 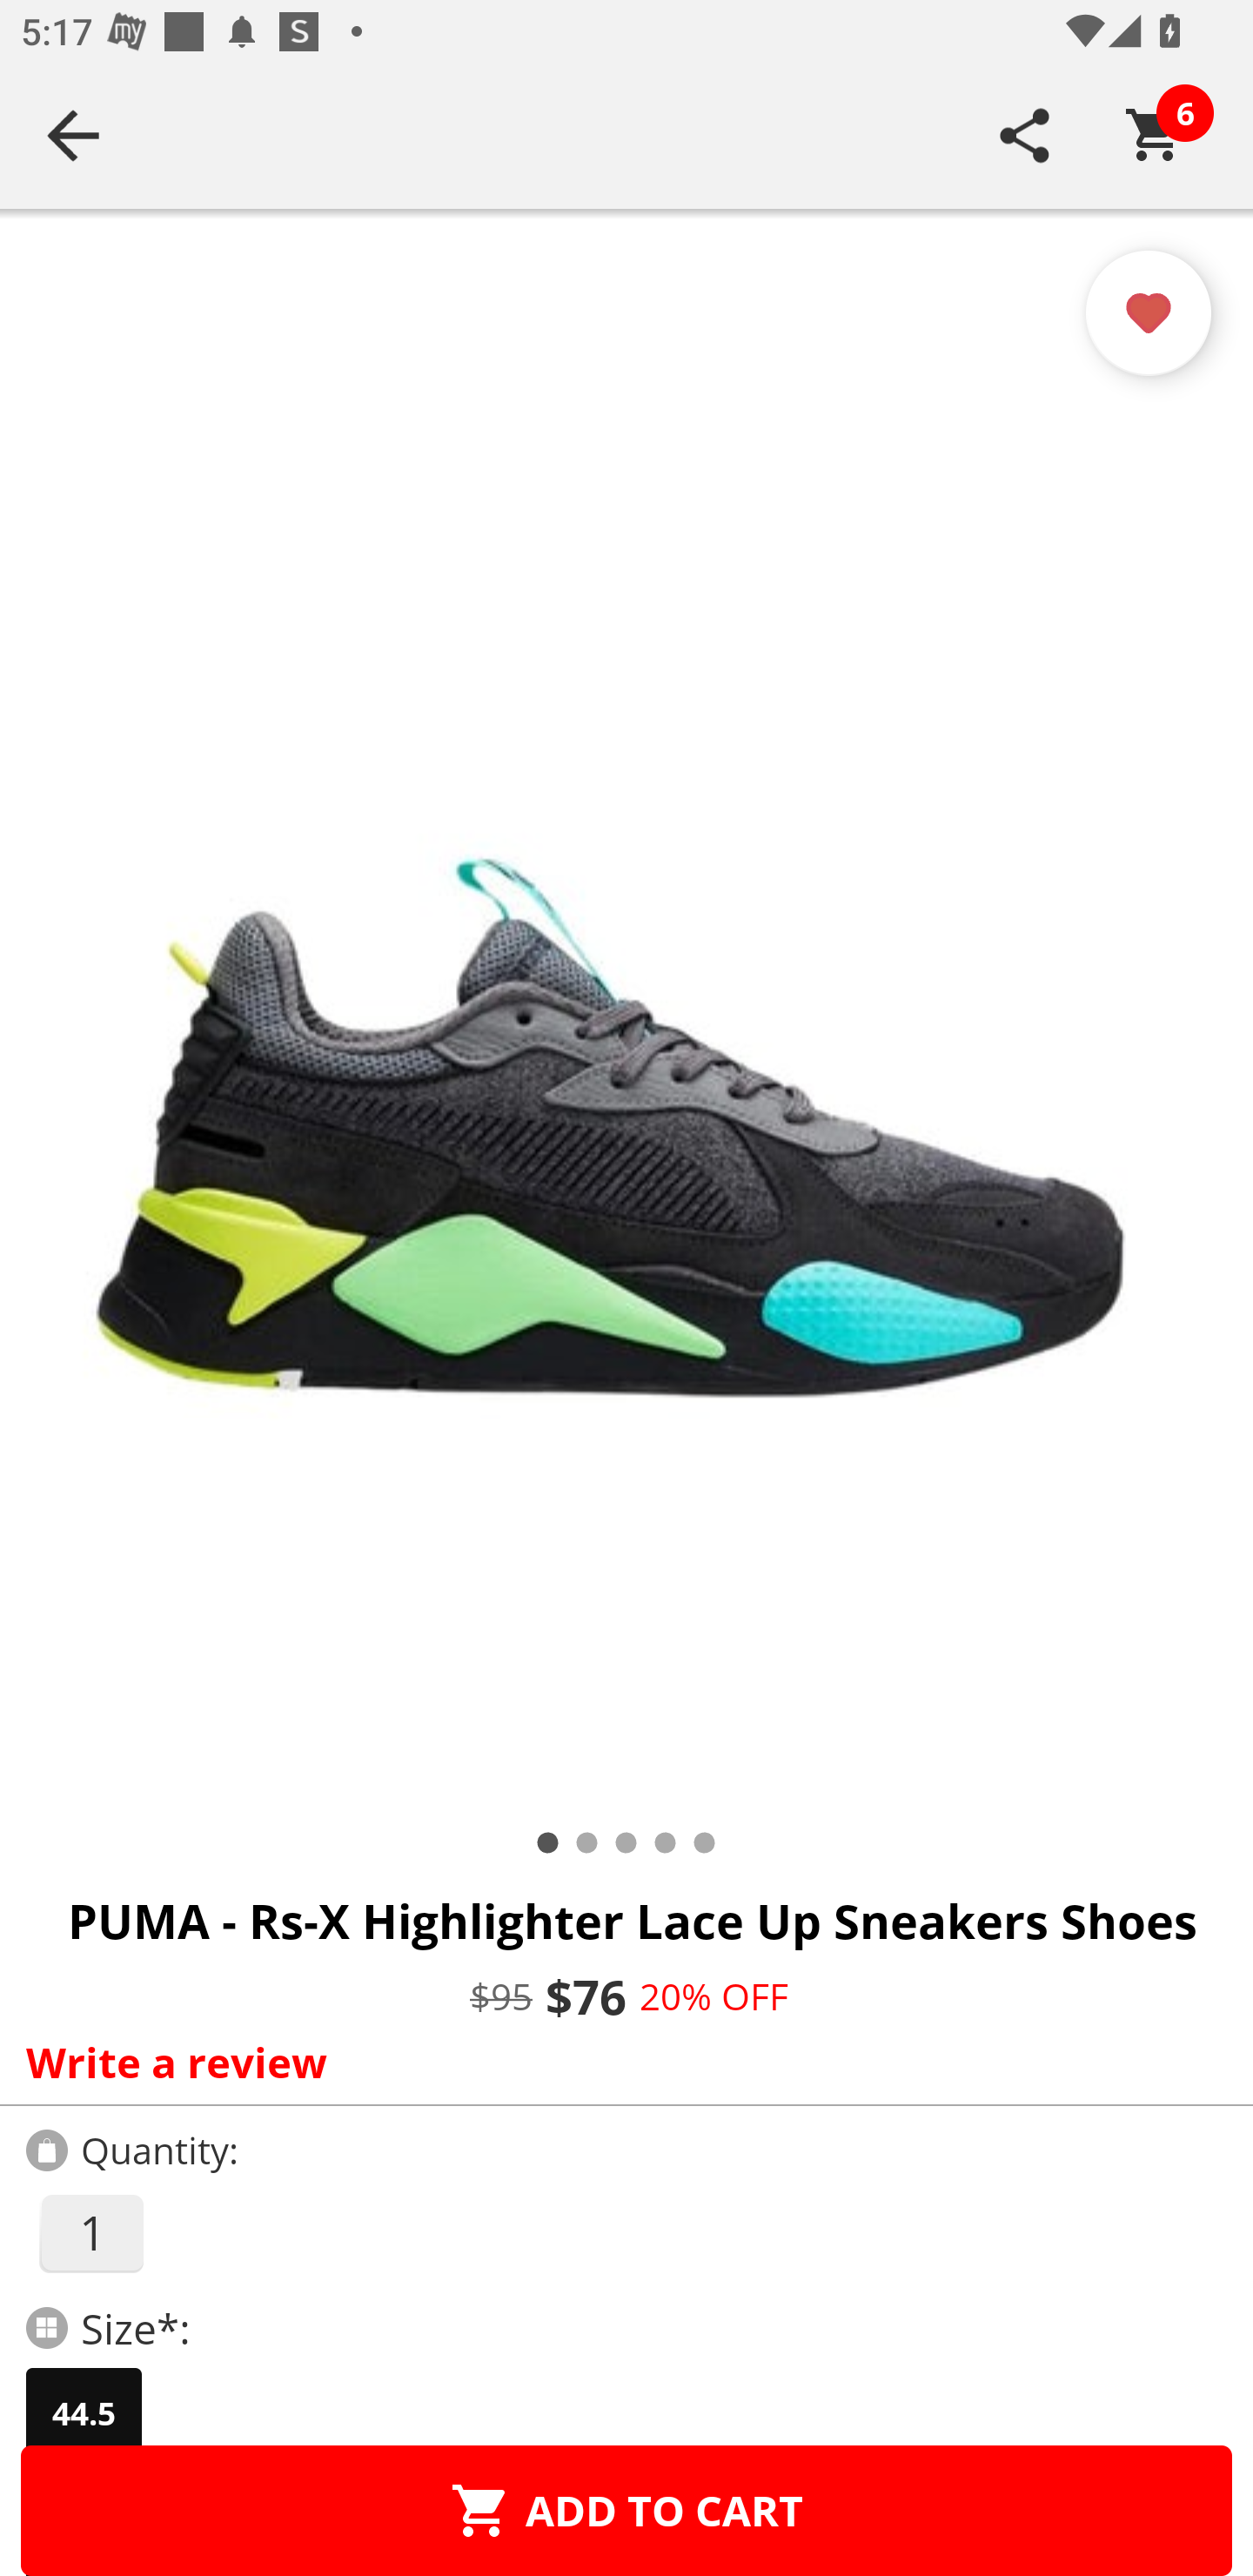 What do you see at coordinates (90, 2233) in the screenshot?
I see `1` at bounding box center [90, 2233].